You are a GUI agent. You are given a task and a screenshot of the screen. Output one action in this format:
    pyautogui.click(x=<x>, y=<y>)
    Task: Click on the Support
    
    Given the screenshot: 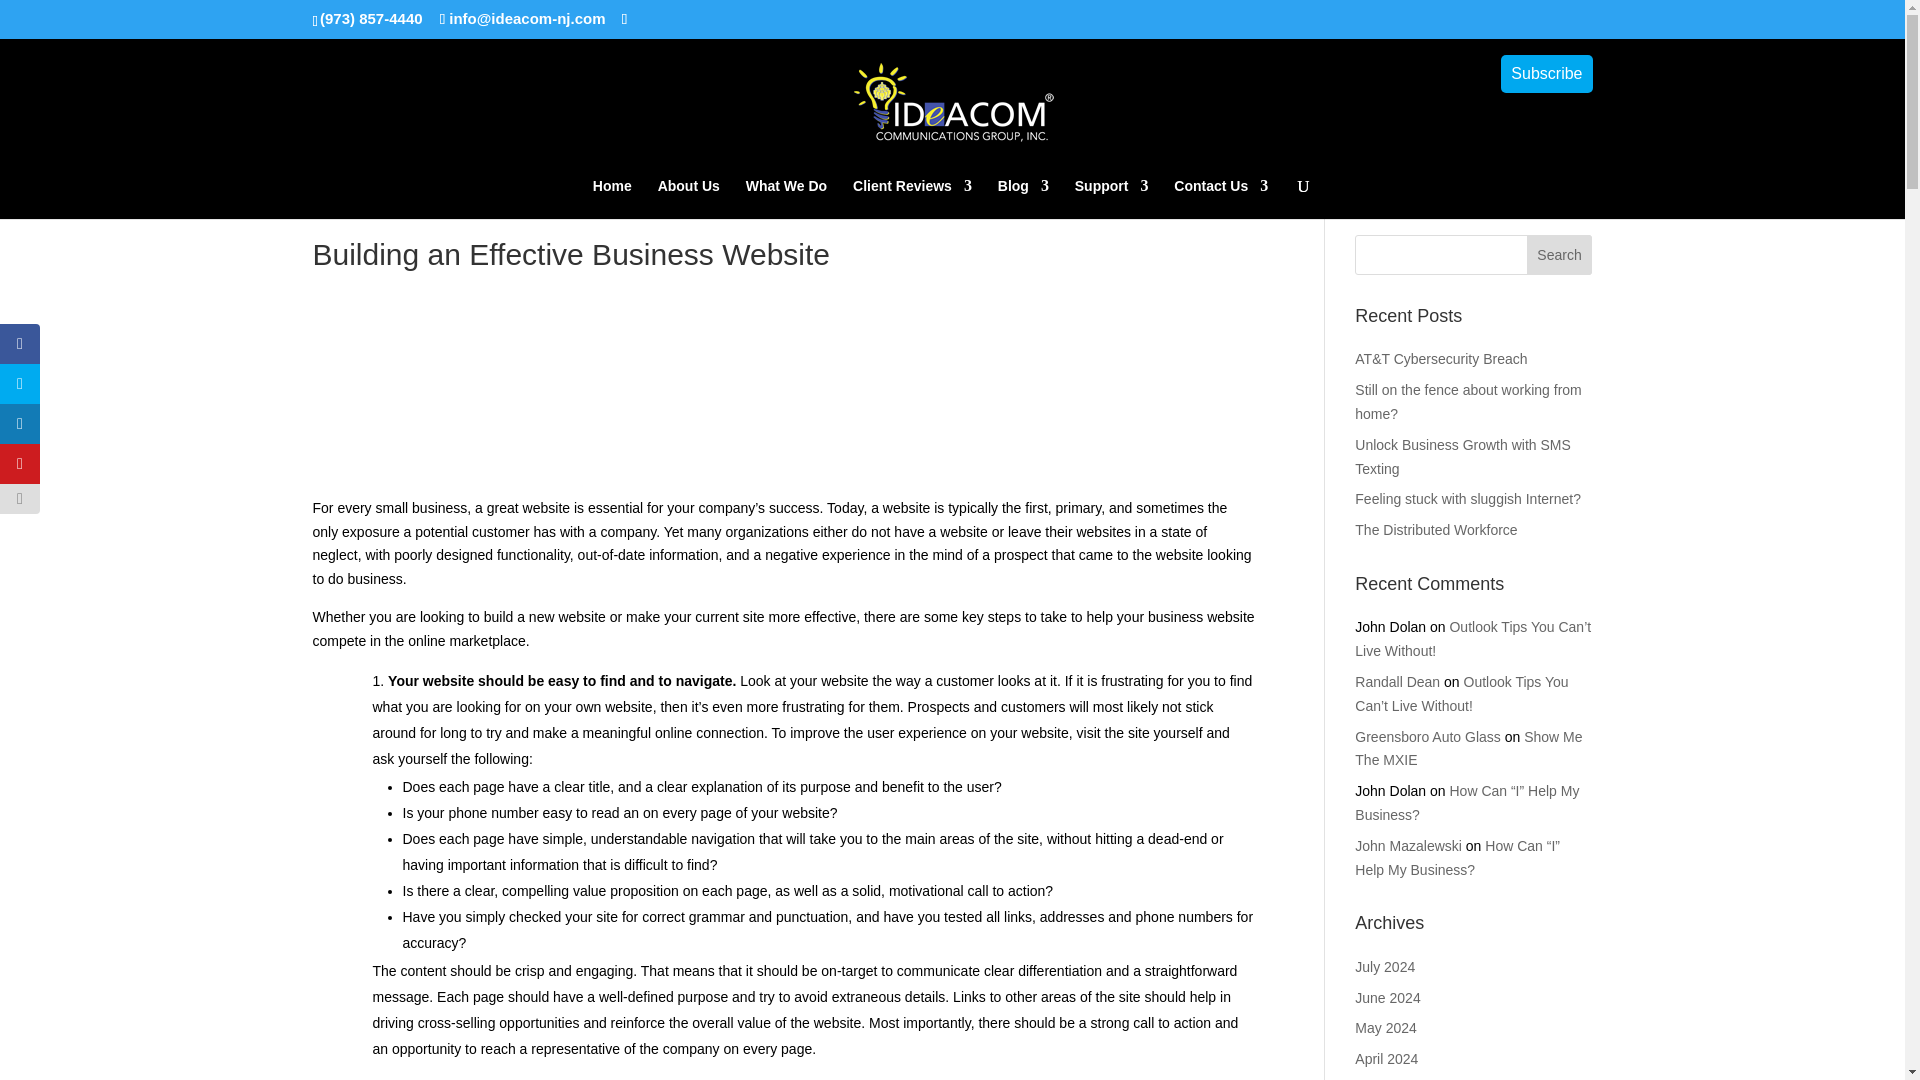 What is the action you would take?
    pyautogui.click(x=1112, y=199)
    